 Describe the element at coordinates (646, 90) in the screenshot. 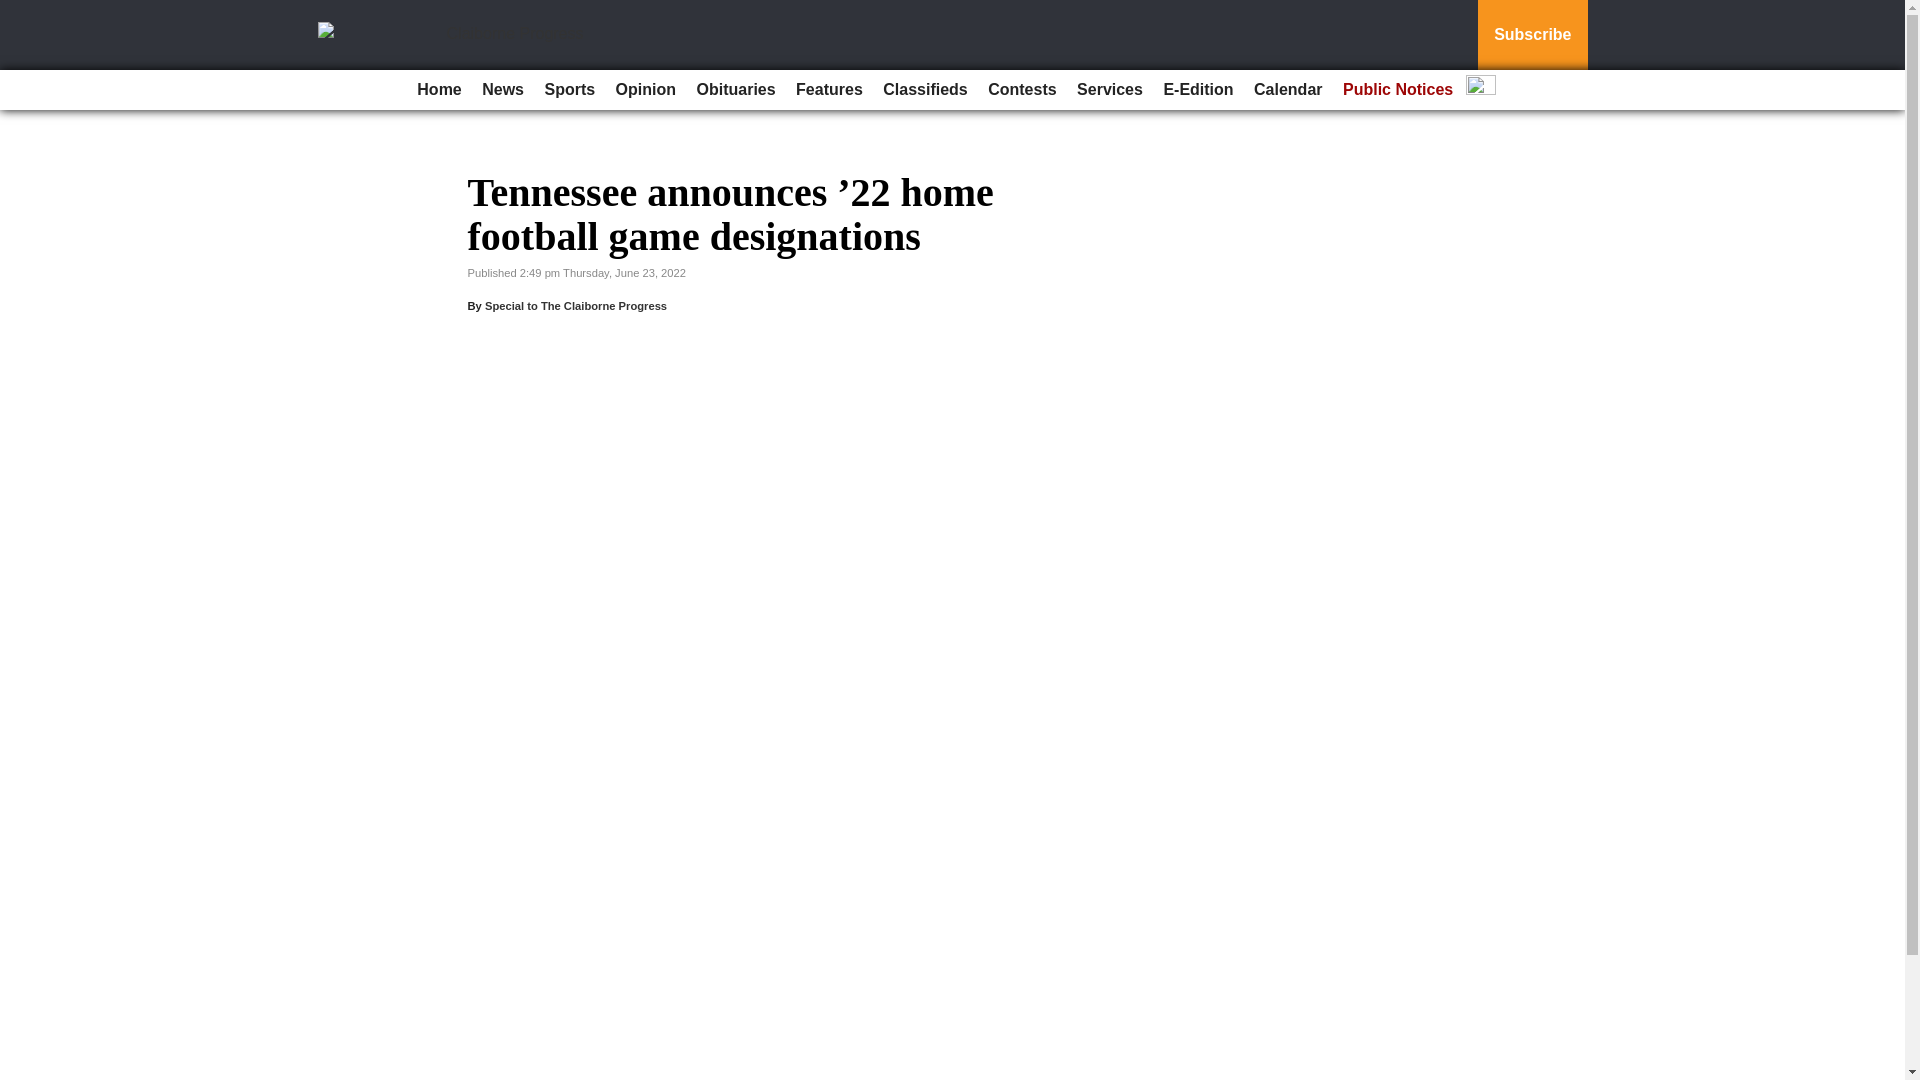

I see `Opinion` at that location.